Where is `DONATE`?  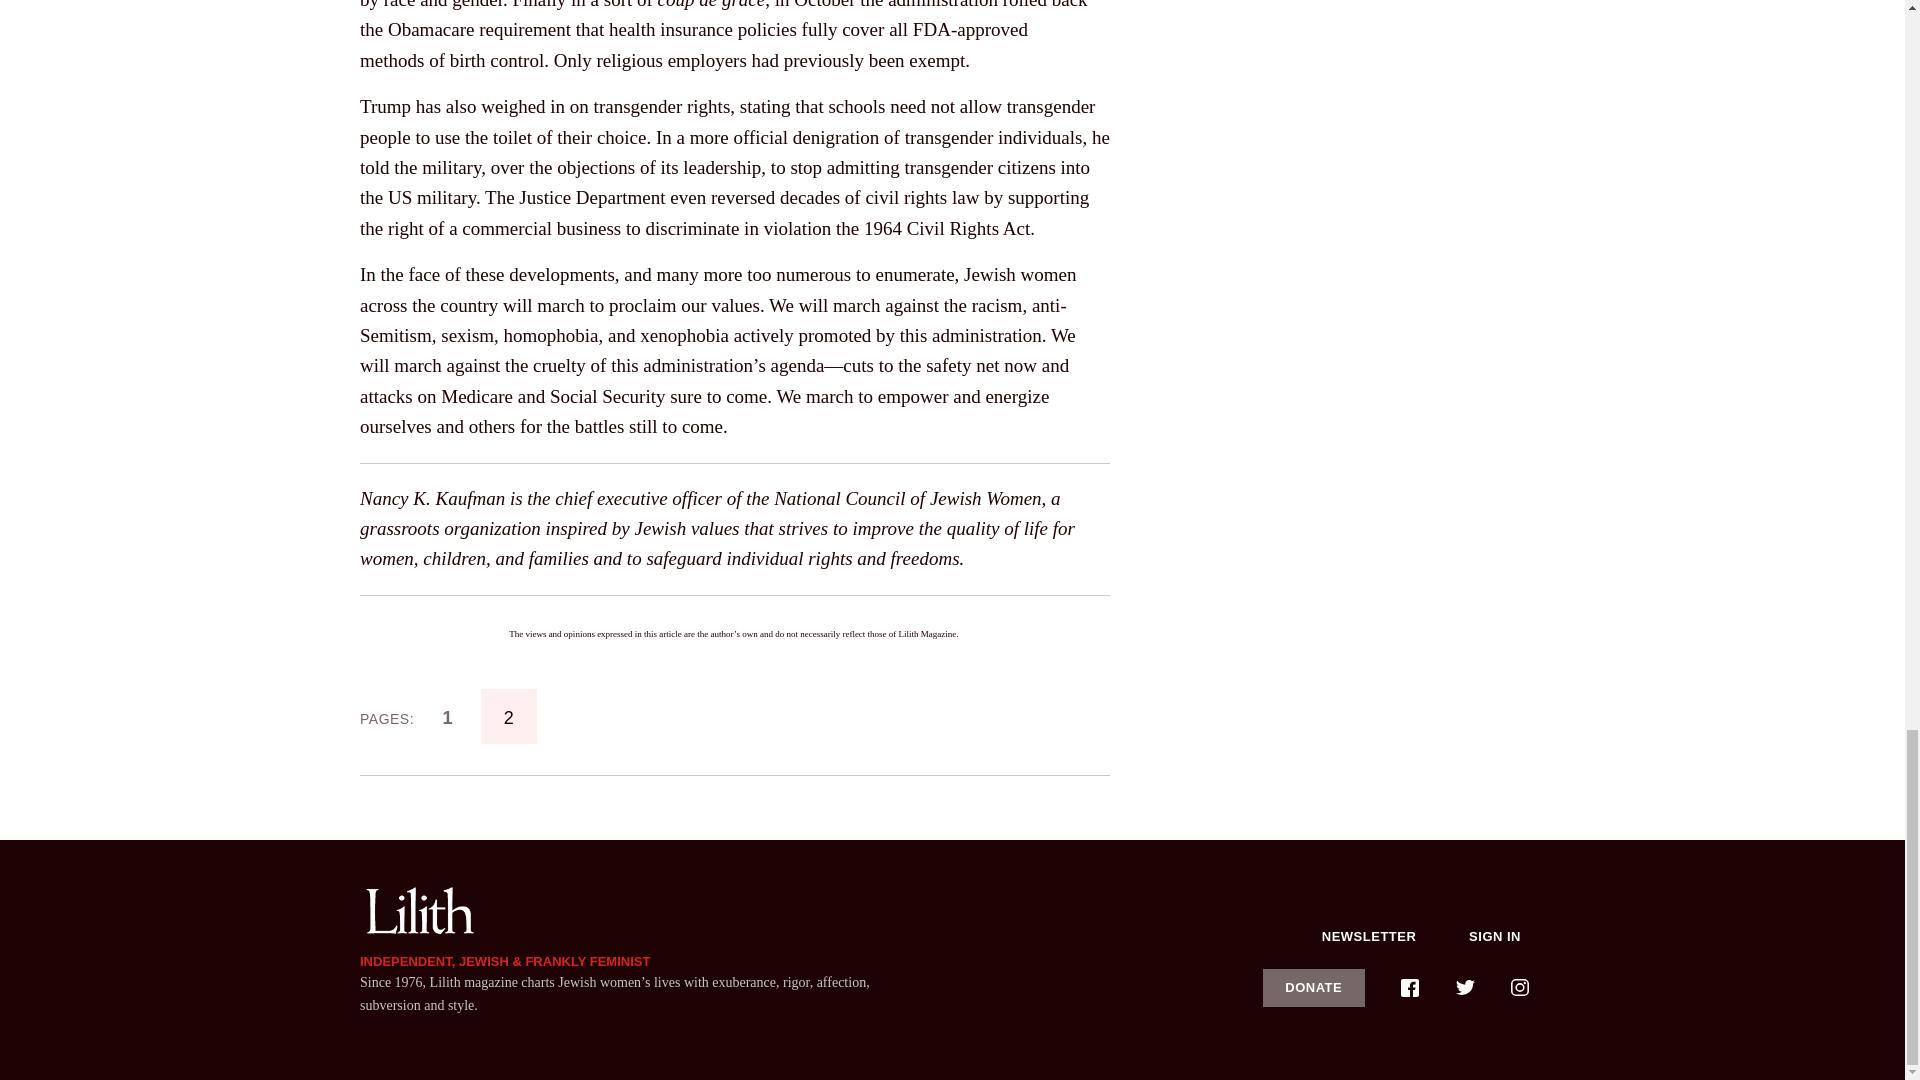
DONATE is located at coordinates (1314, 986).